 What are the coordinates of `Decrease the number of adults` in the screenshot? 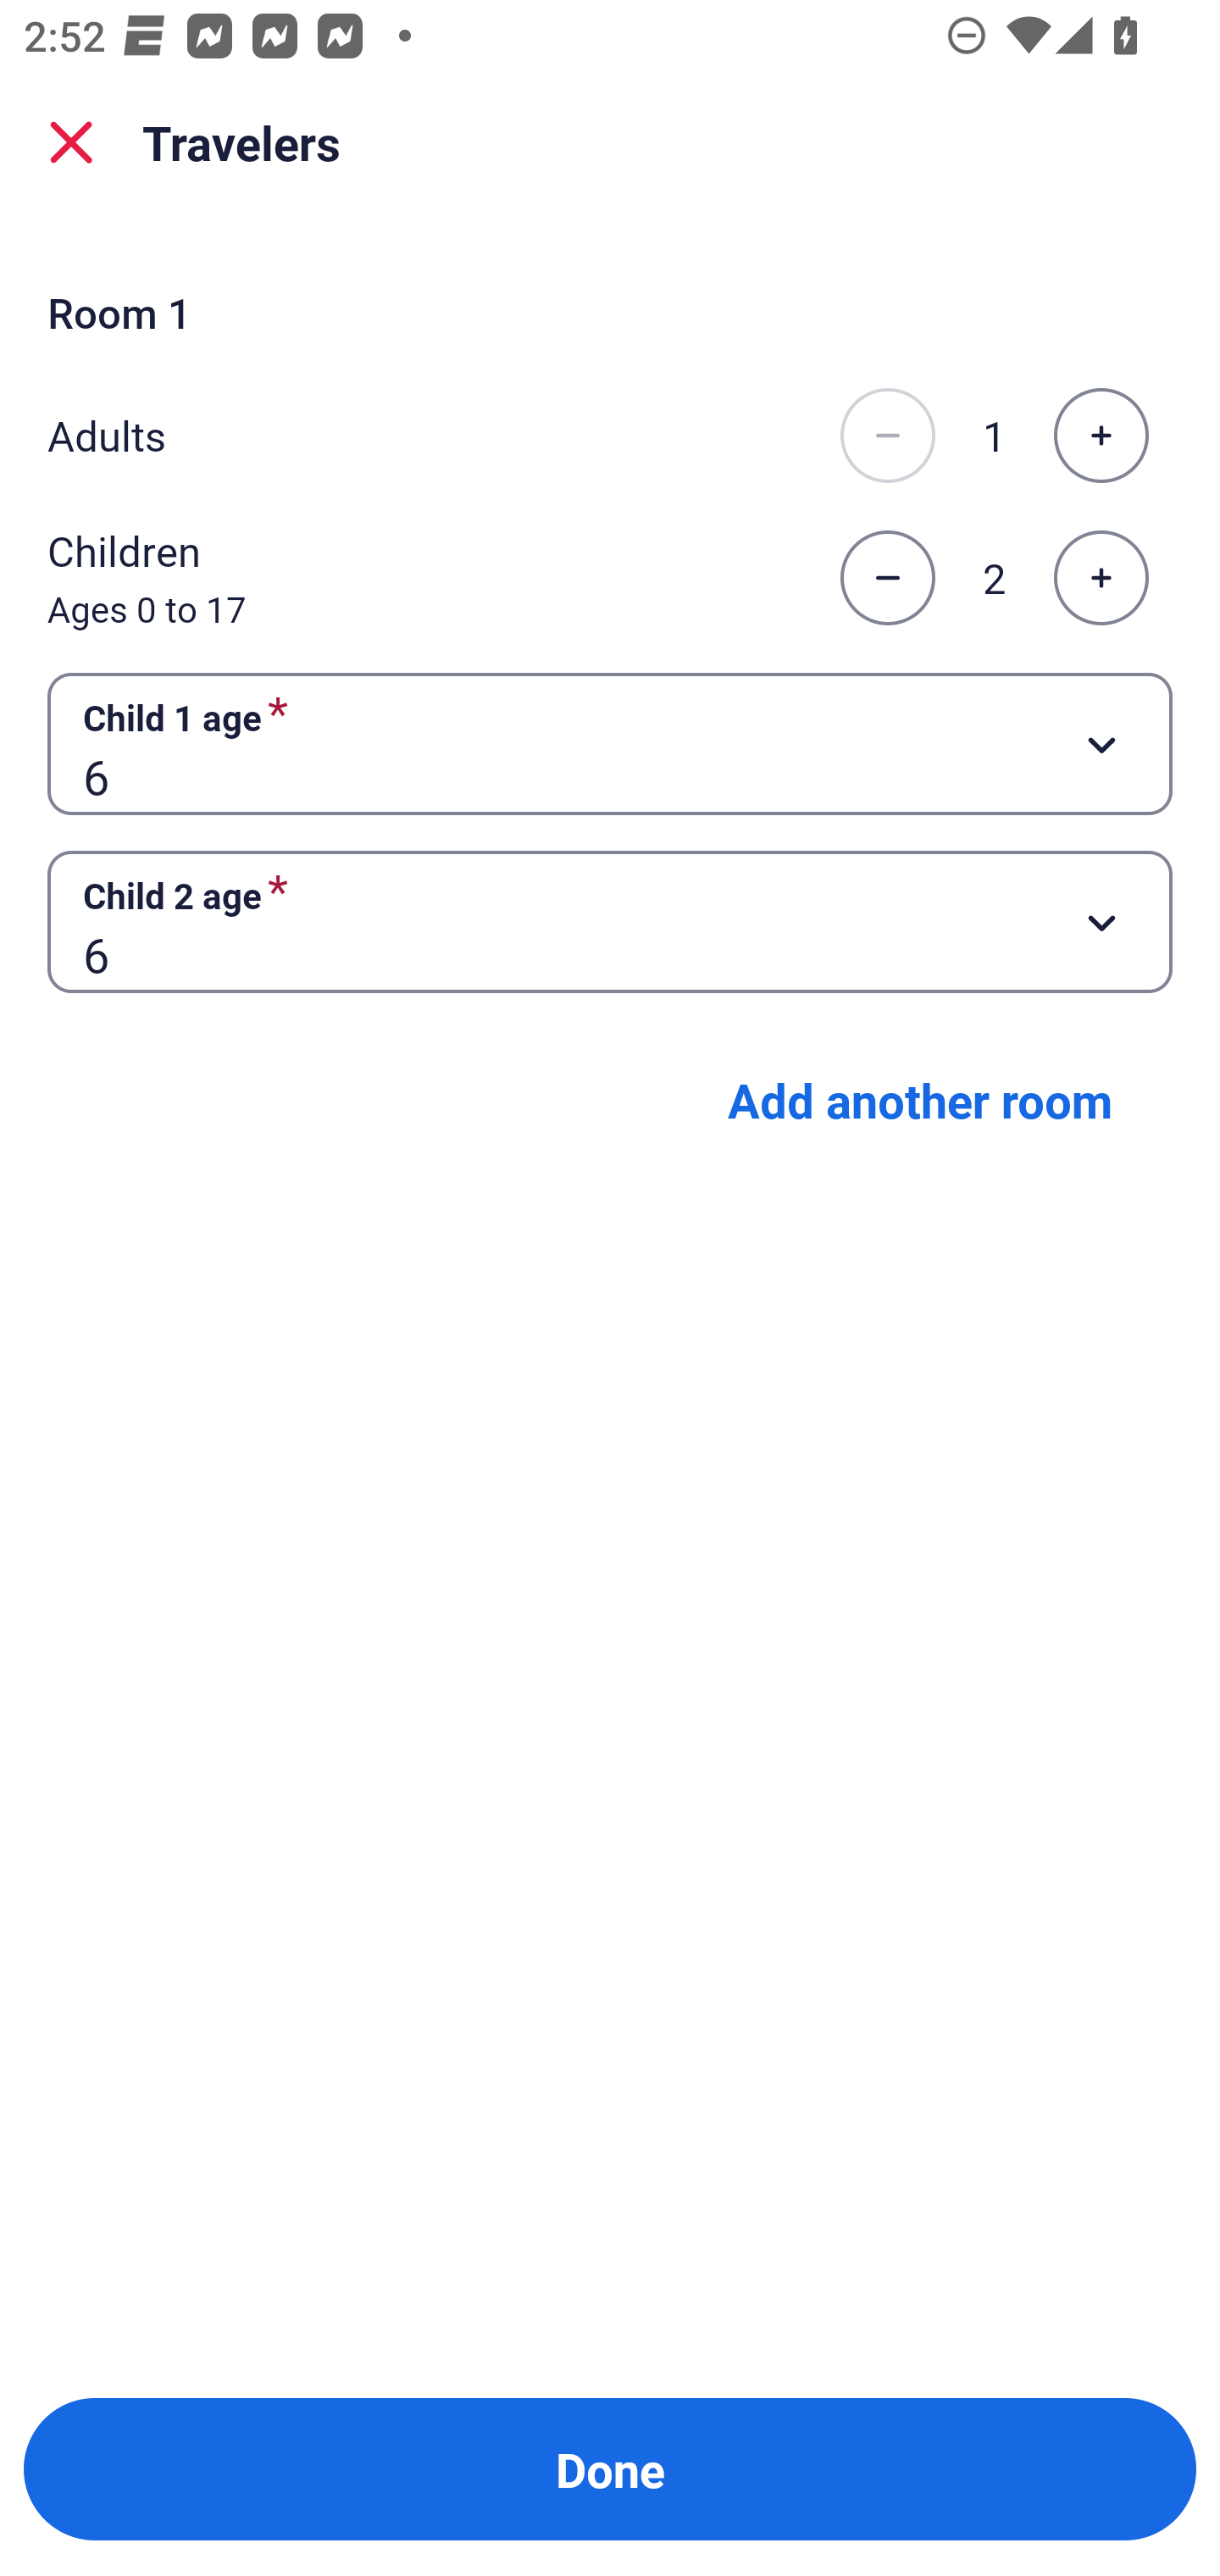 It's located at (887, 435).